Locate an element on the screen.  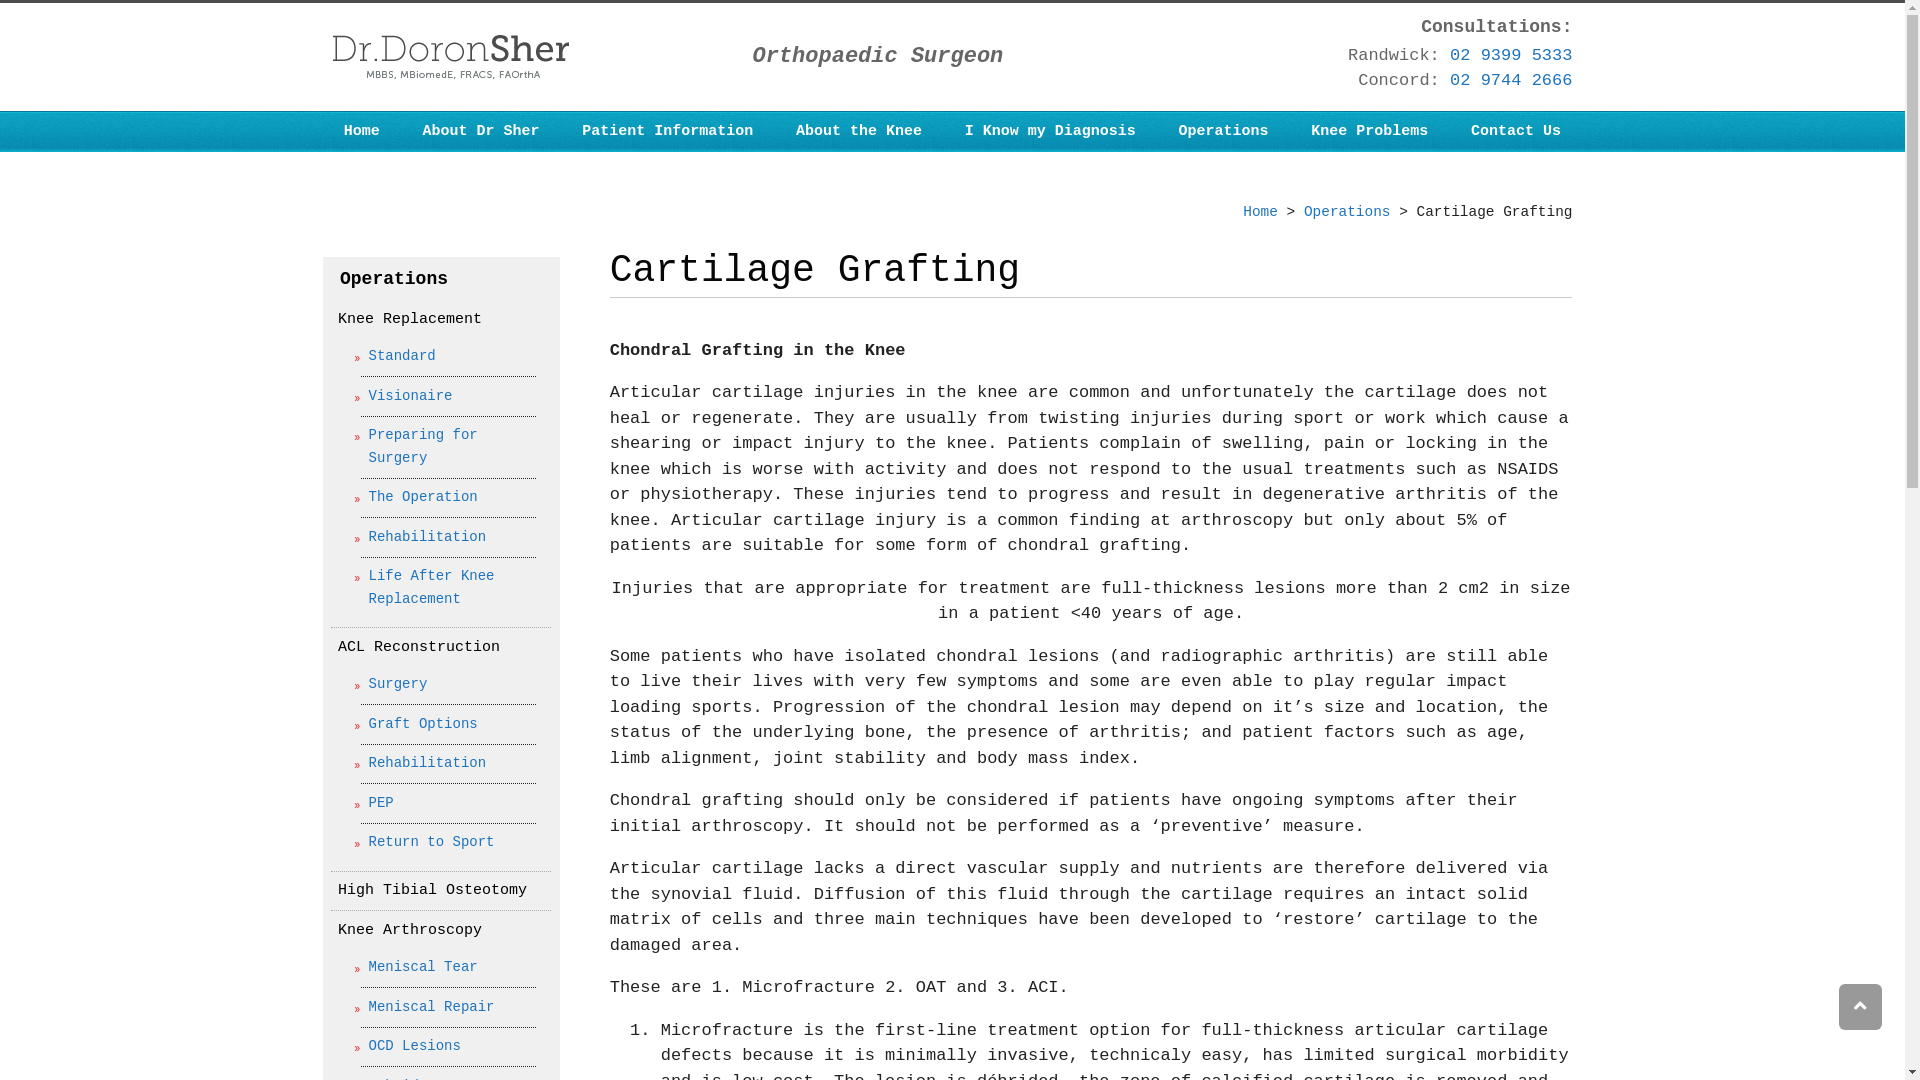
Operations is located at coordinates (1224, 132).